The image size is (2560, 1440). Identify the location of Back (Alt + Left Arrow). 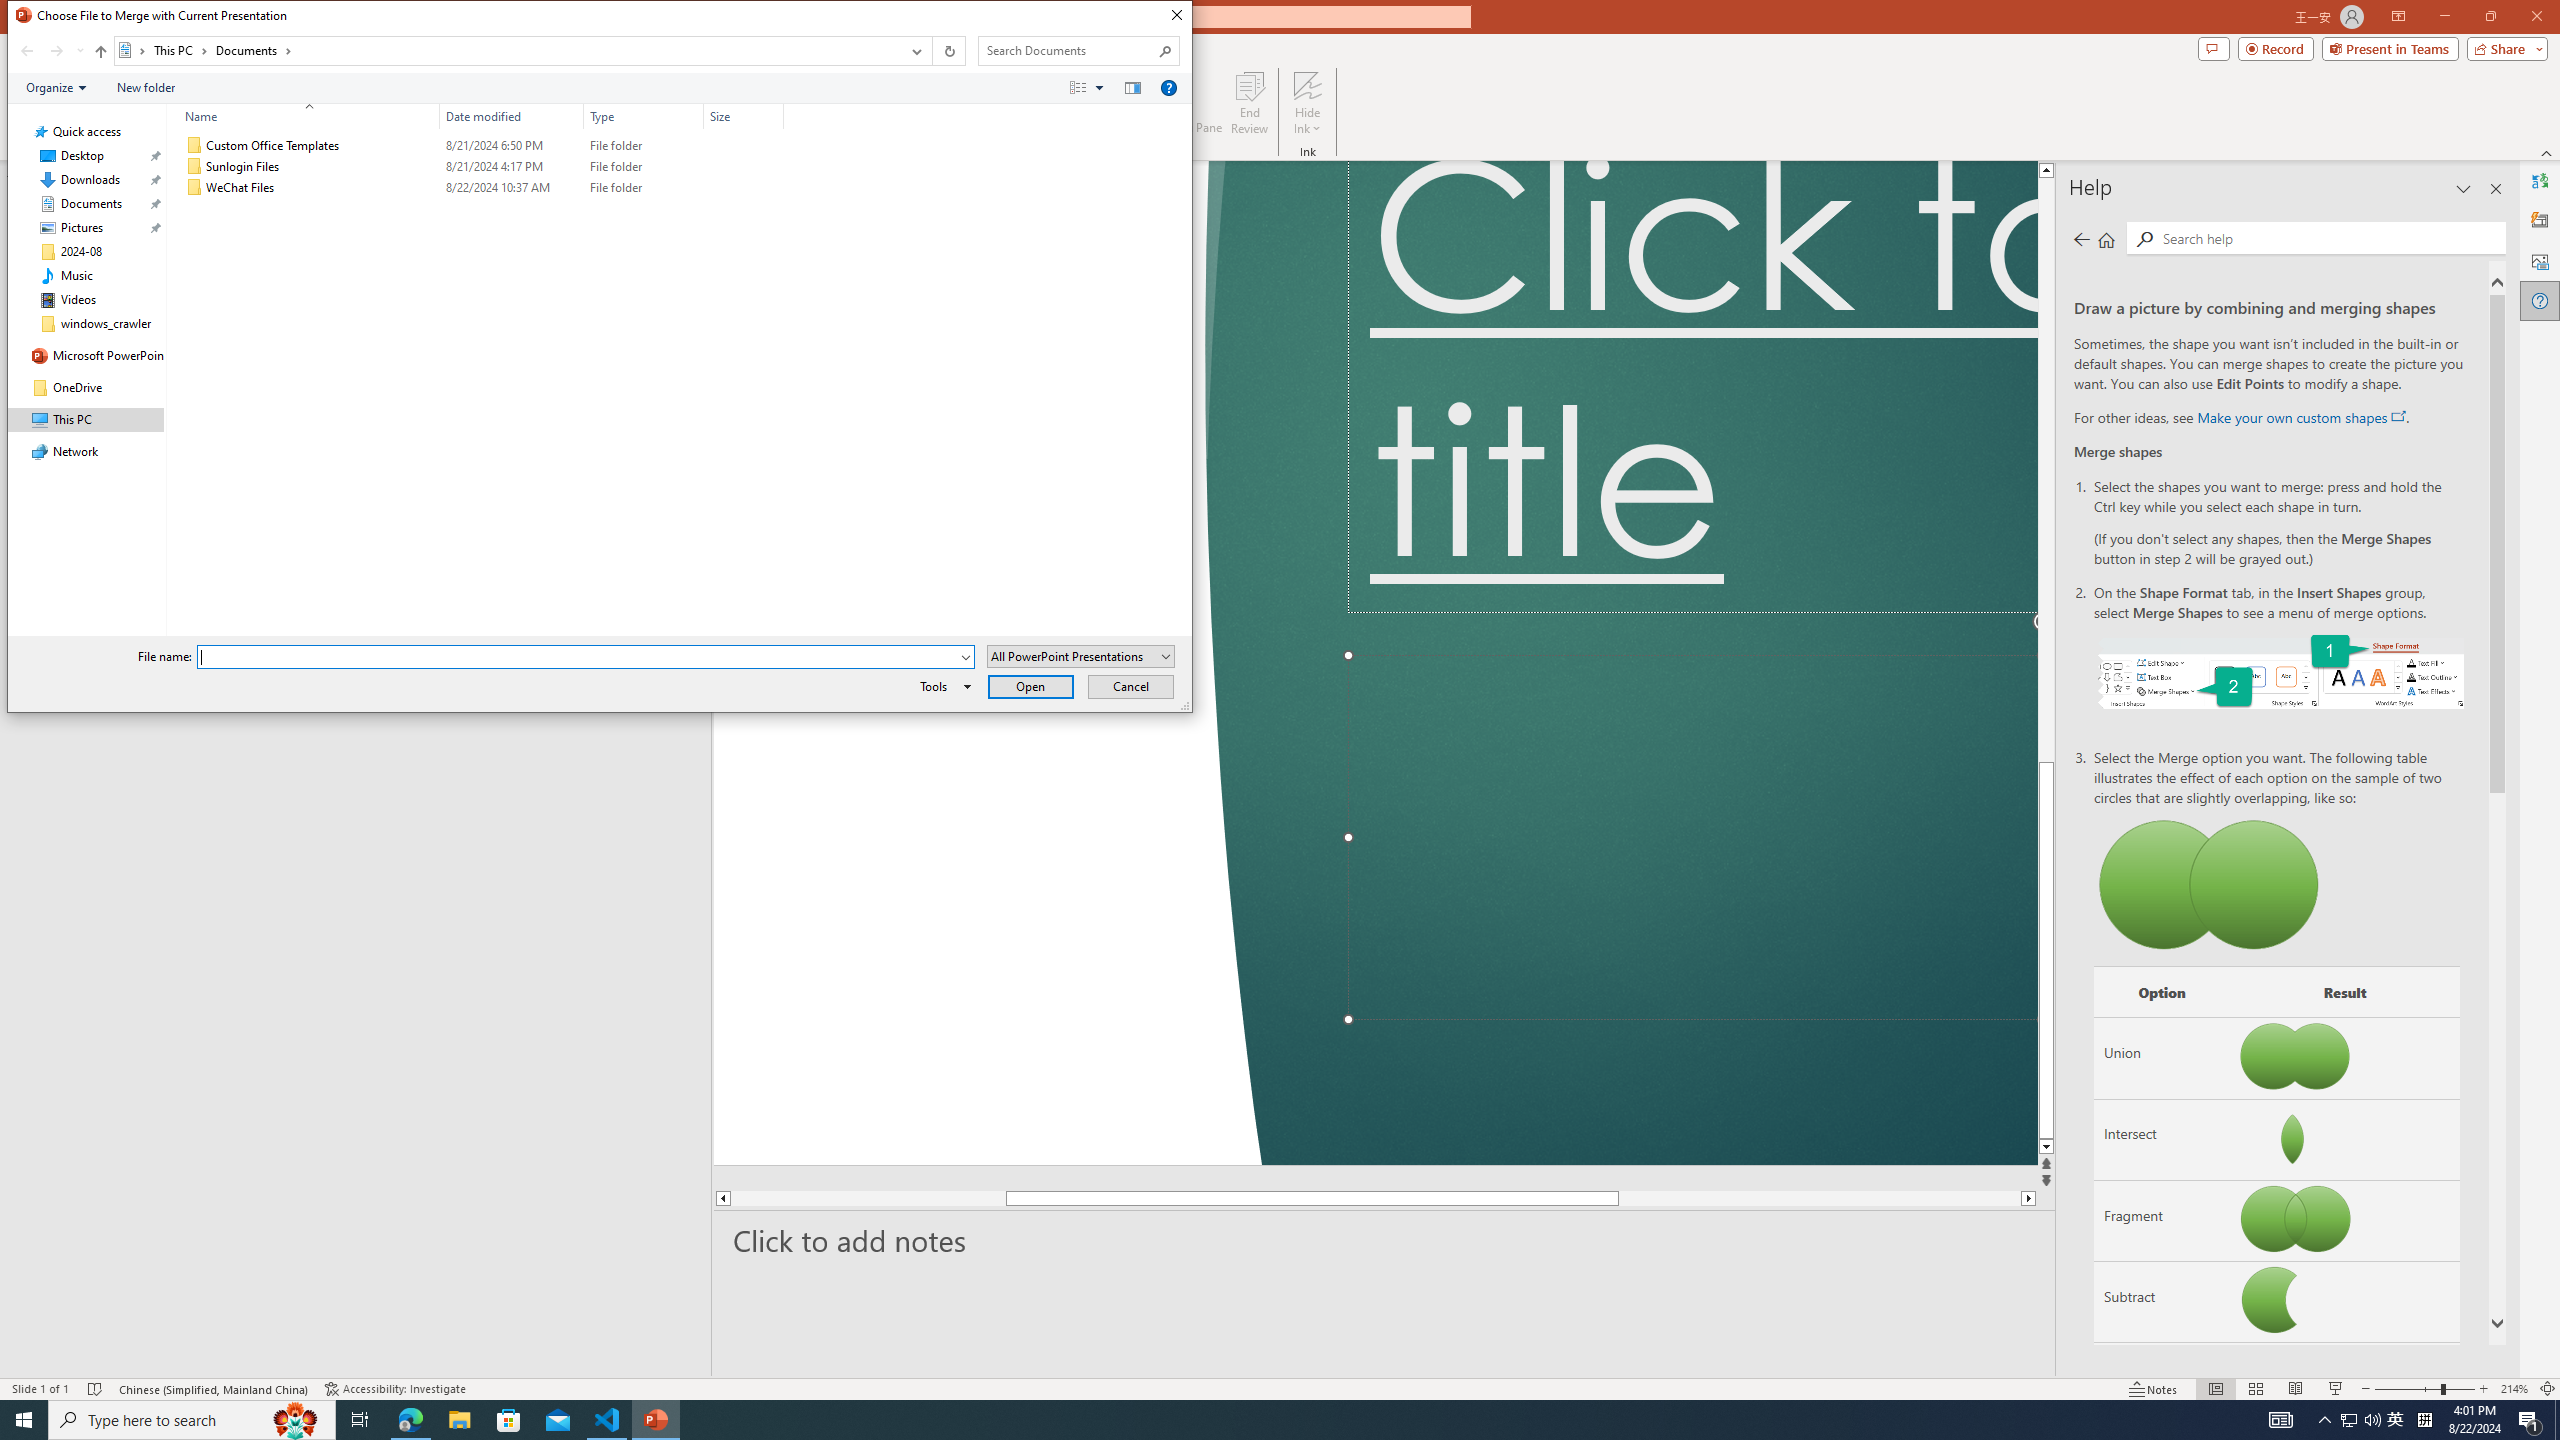
(26, 51).